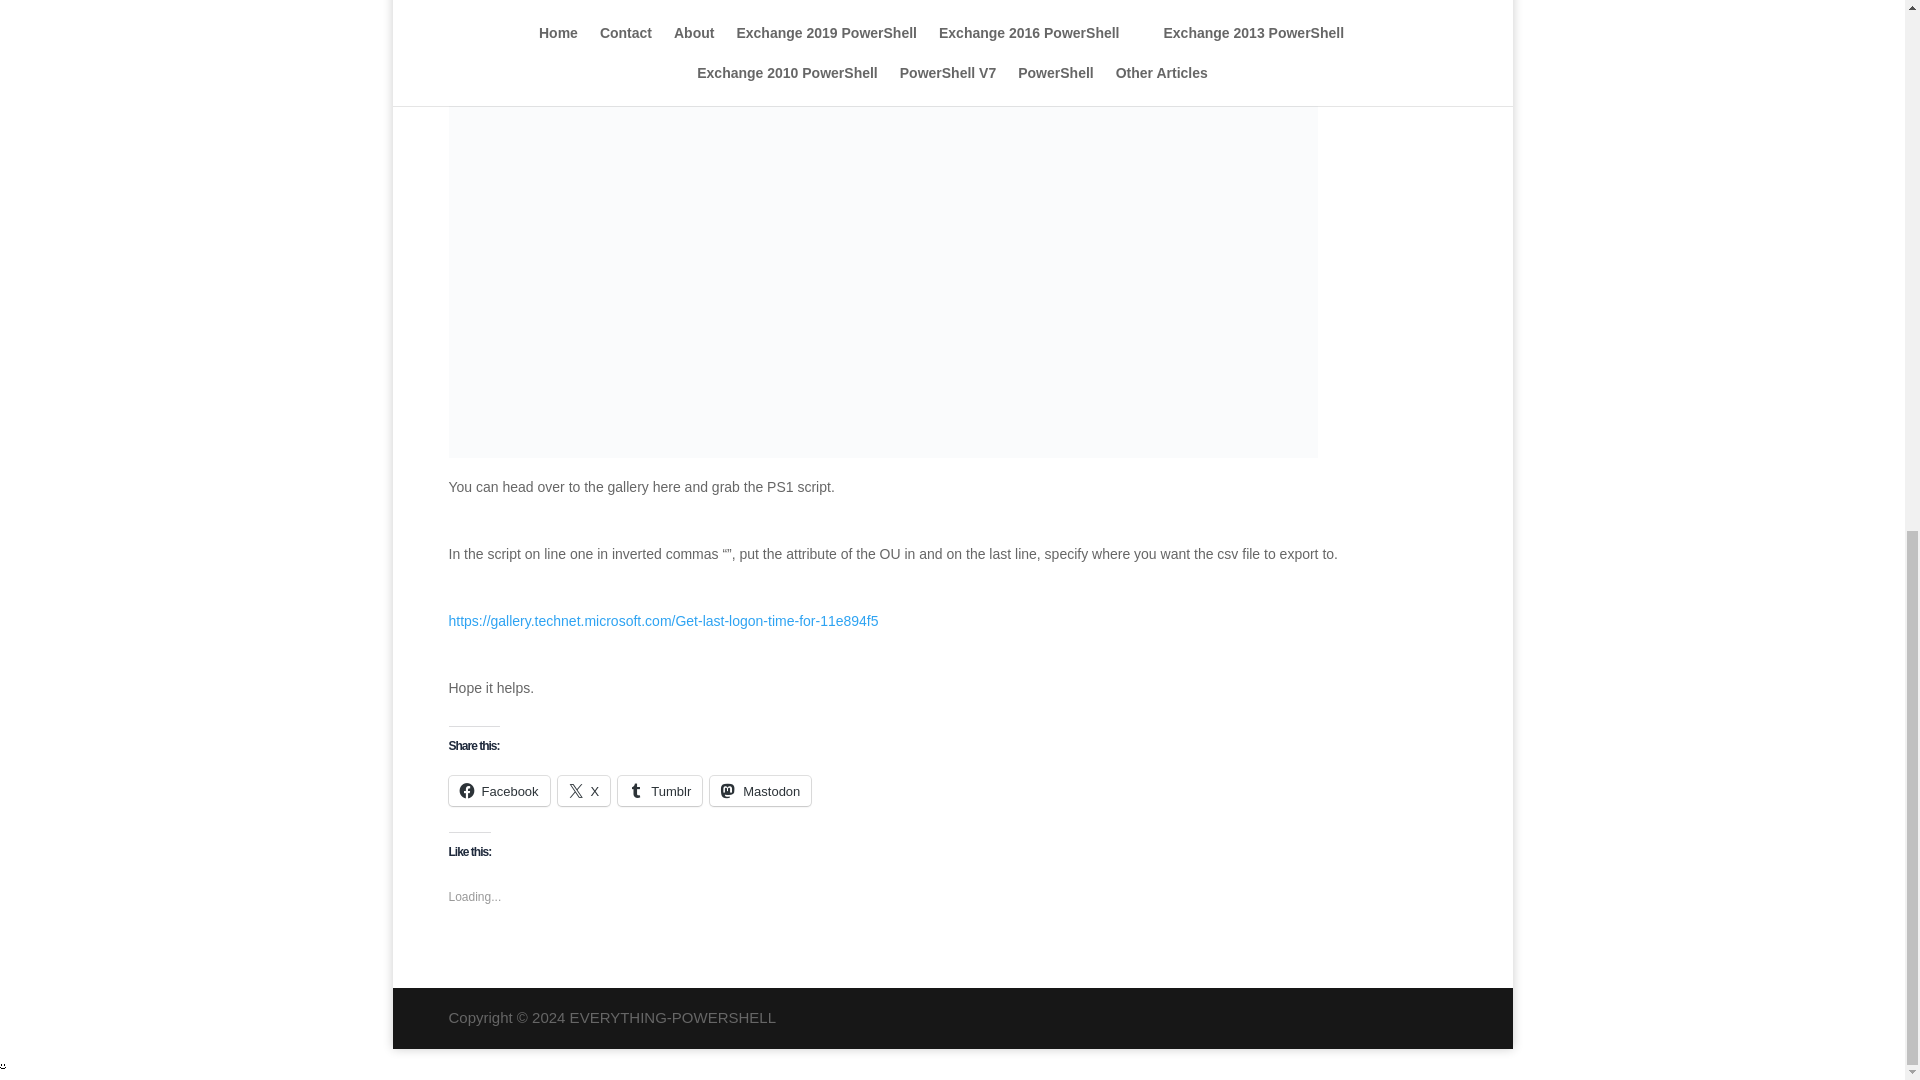 Image resolution: width=1920 pixels, height=1080 pixels. I want to click on Facebook, so click(498, 790).